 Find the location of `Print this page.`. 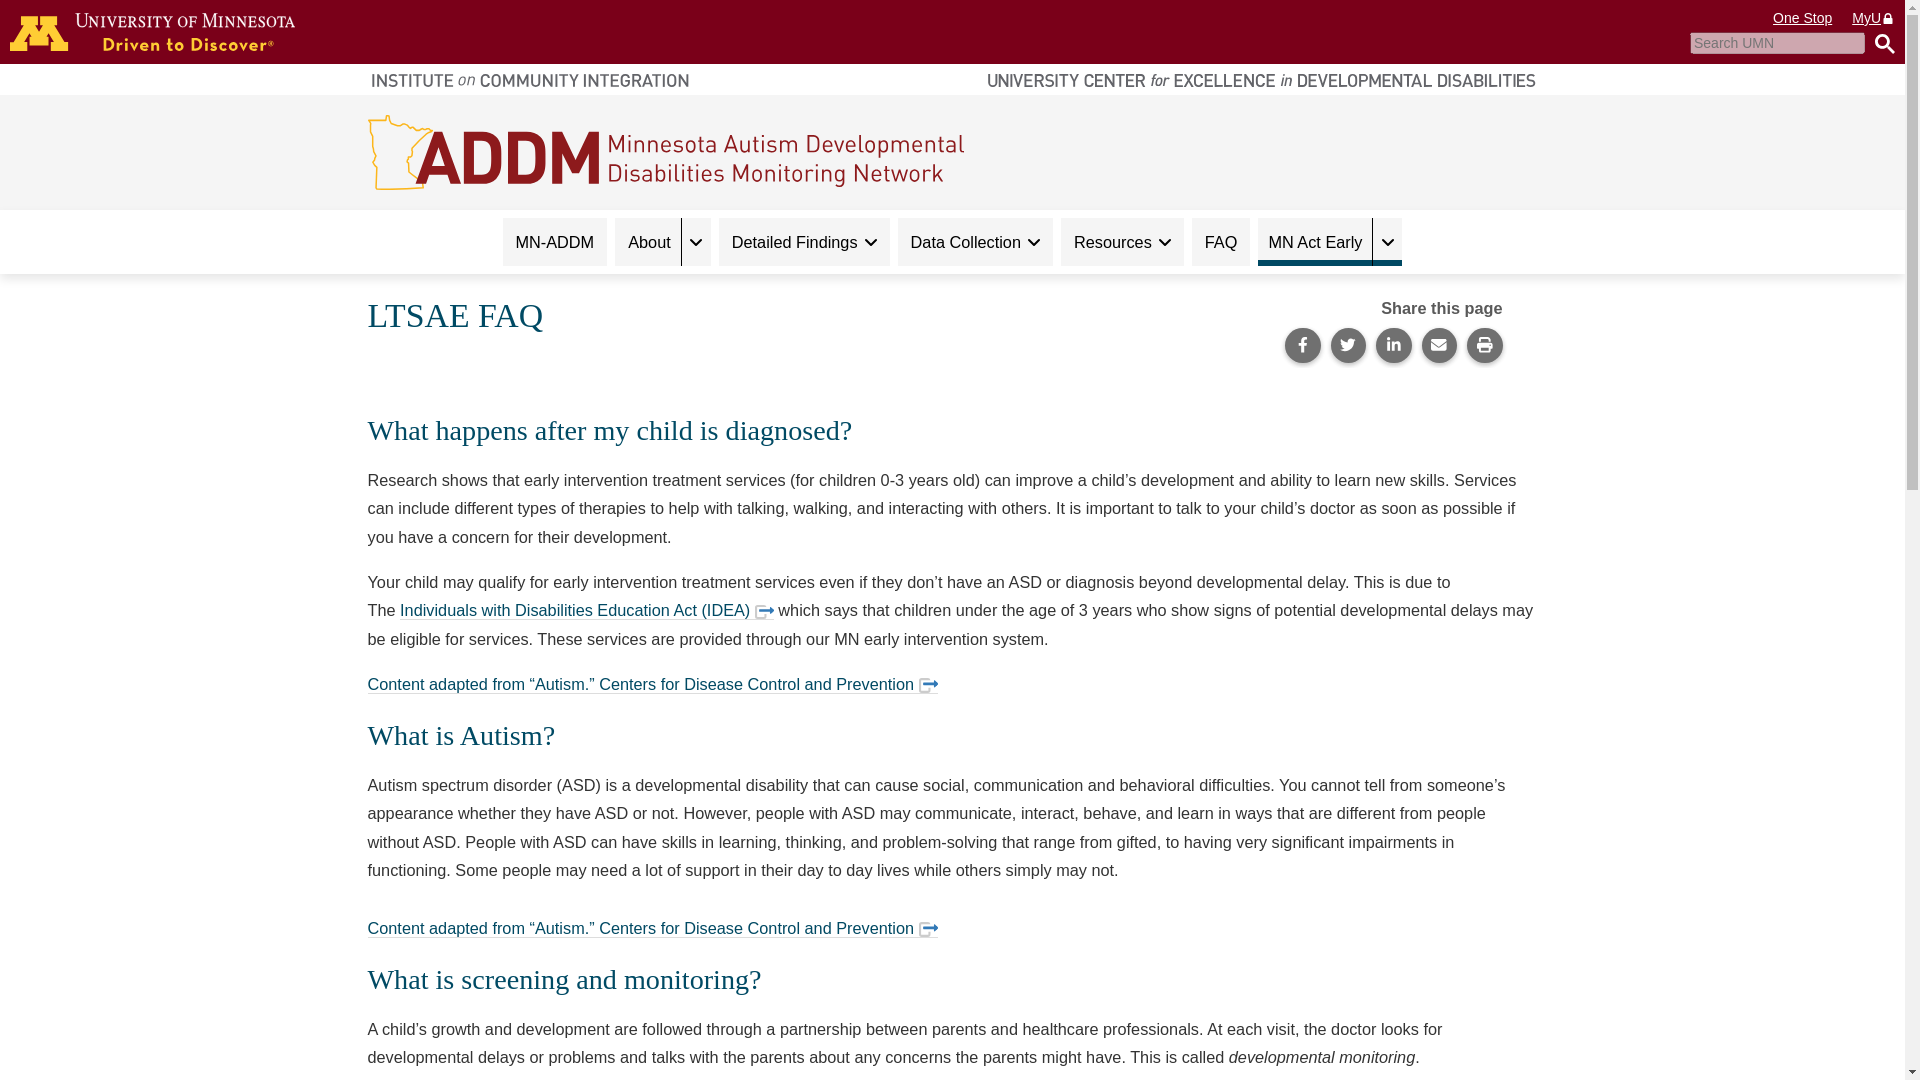

Print this page. is located at coordinates (1484, 346).